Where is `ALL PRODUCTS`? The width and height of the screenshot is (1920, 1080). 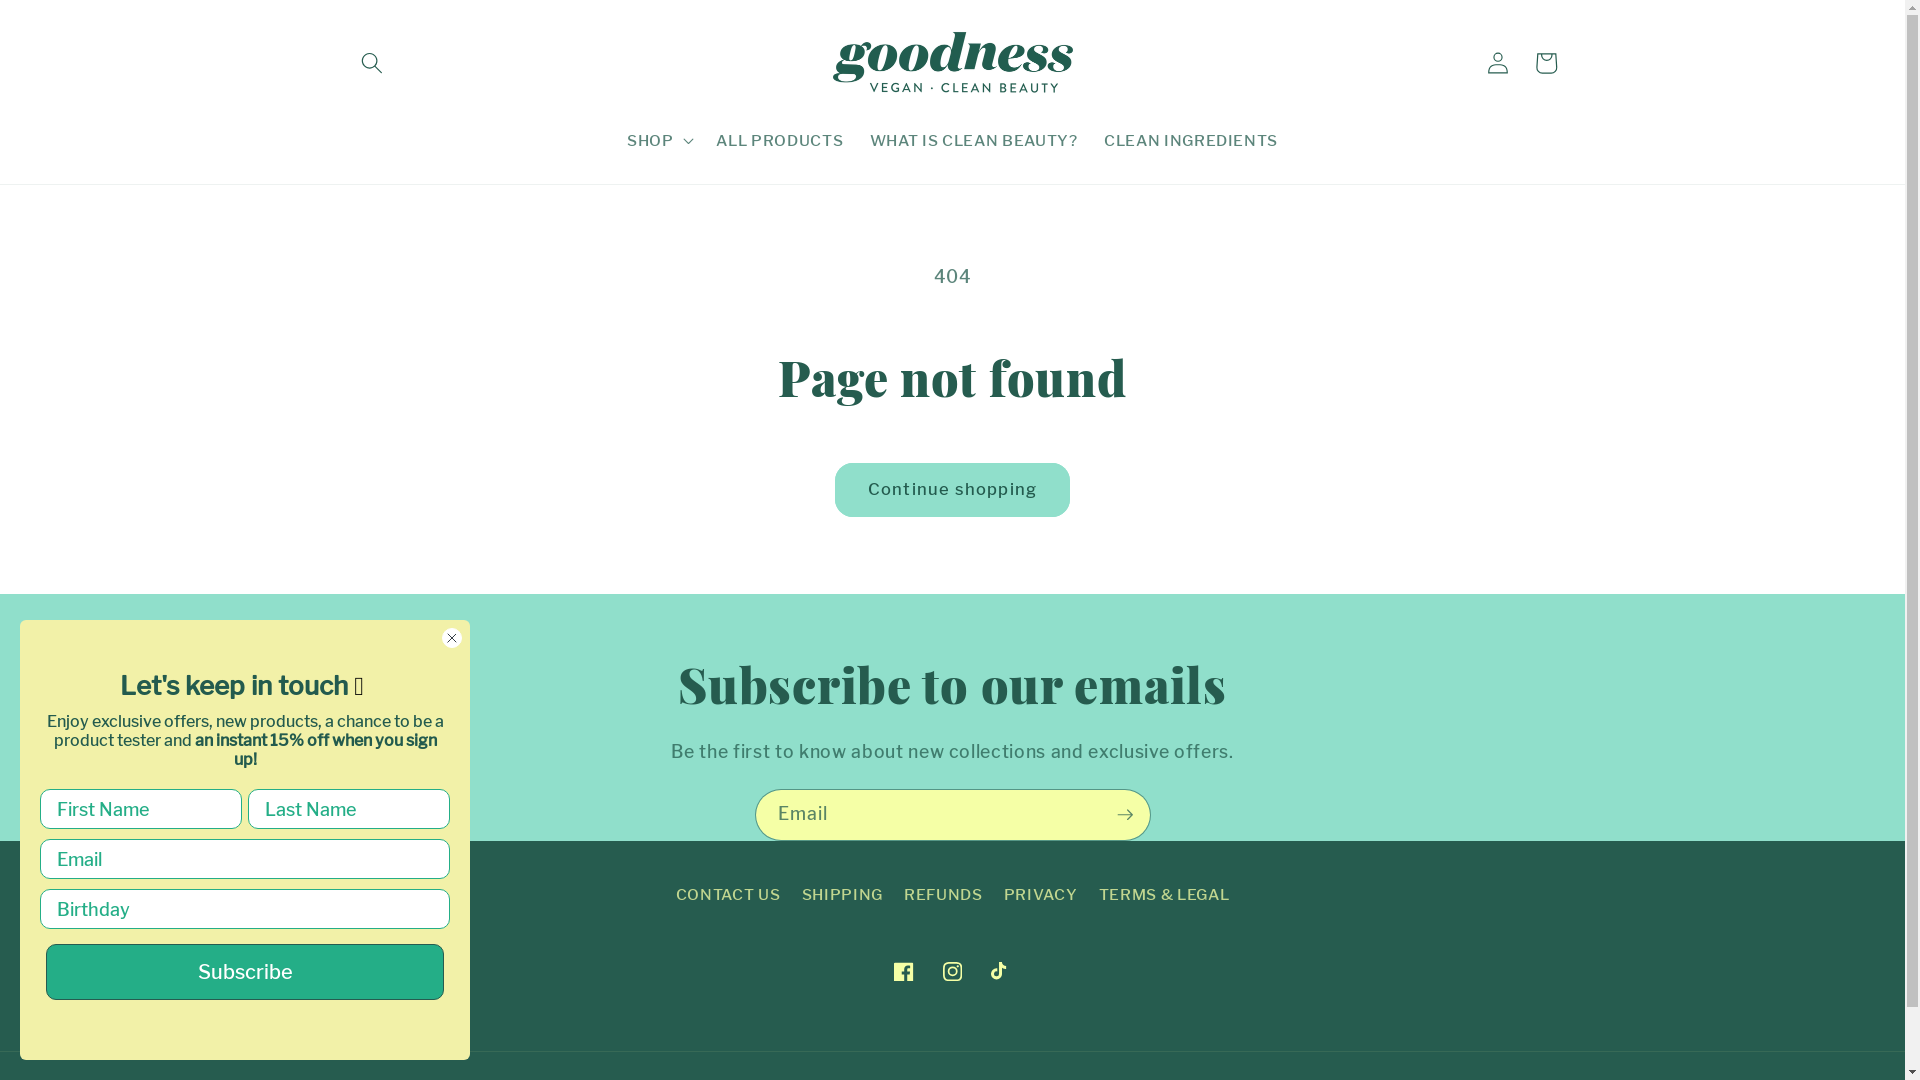
ALL PRODUCTS is located at coordinates (780, 141).